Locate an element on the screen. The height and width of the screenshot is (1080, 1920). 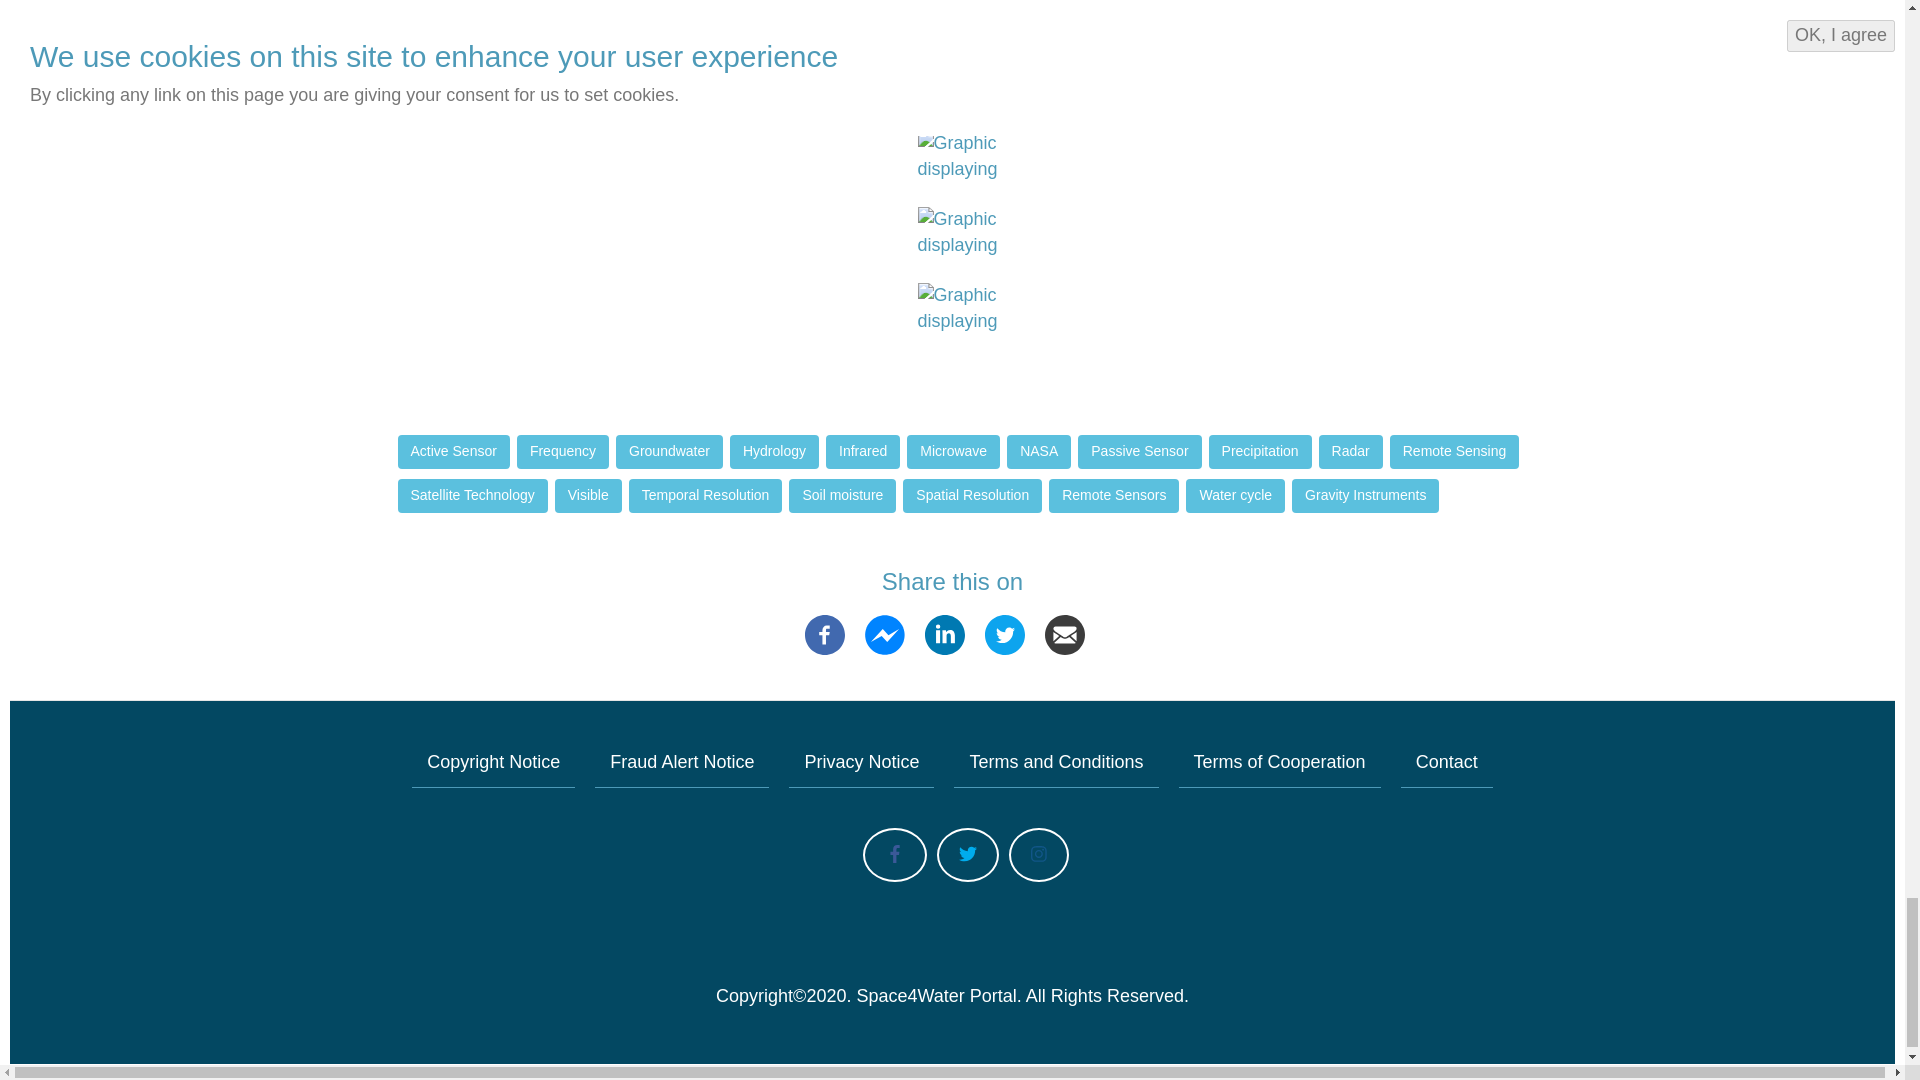
Facebook is located at coordinates (824, 634).